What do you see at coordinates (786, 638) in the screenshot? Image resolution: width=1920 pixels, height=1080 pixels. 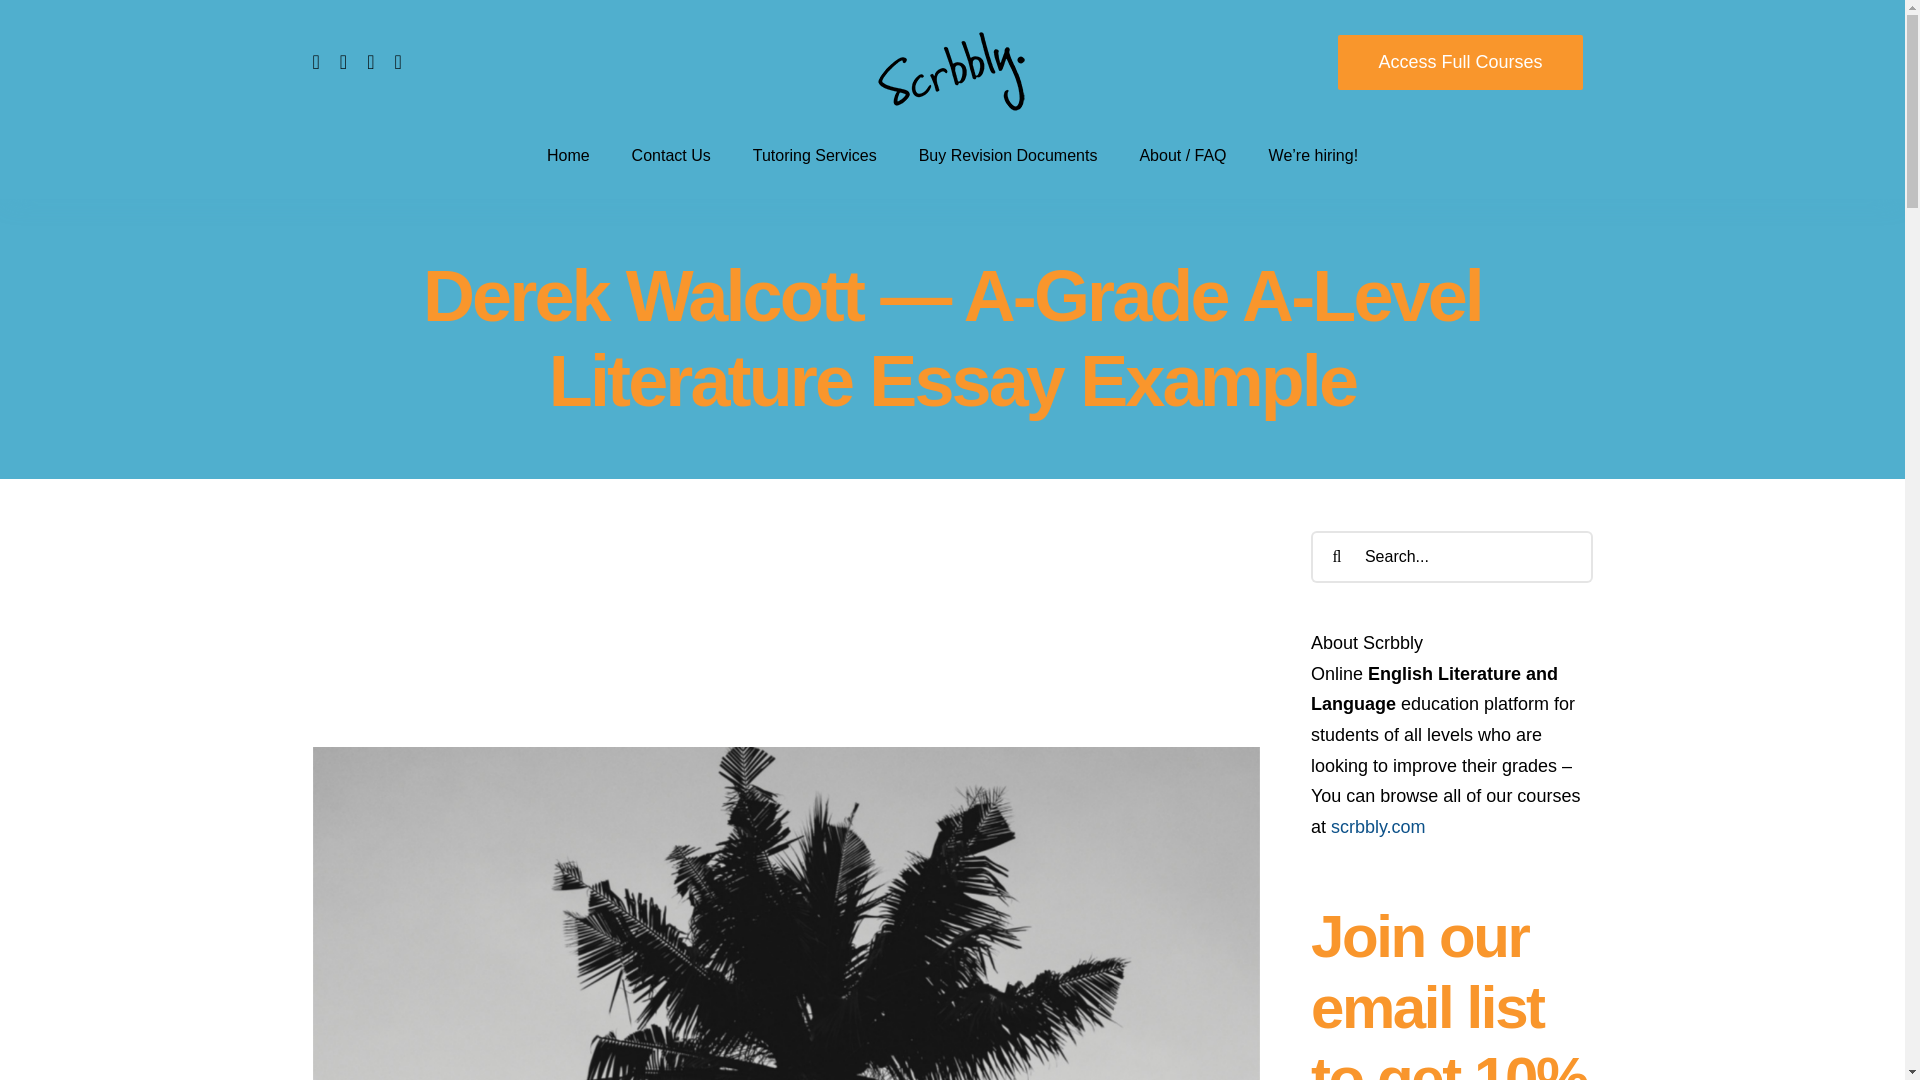 I see `Advertisement` at bounding box center [786, 638].